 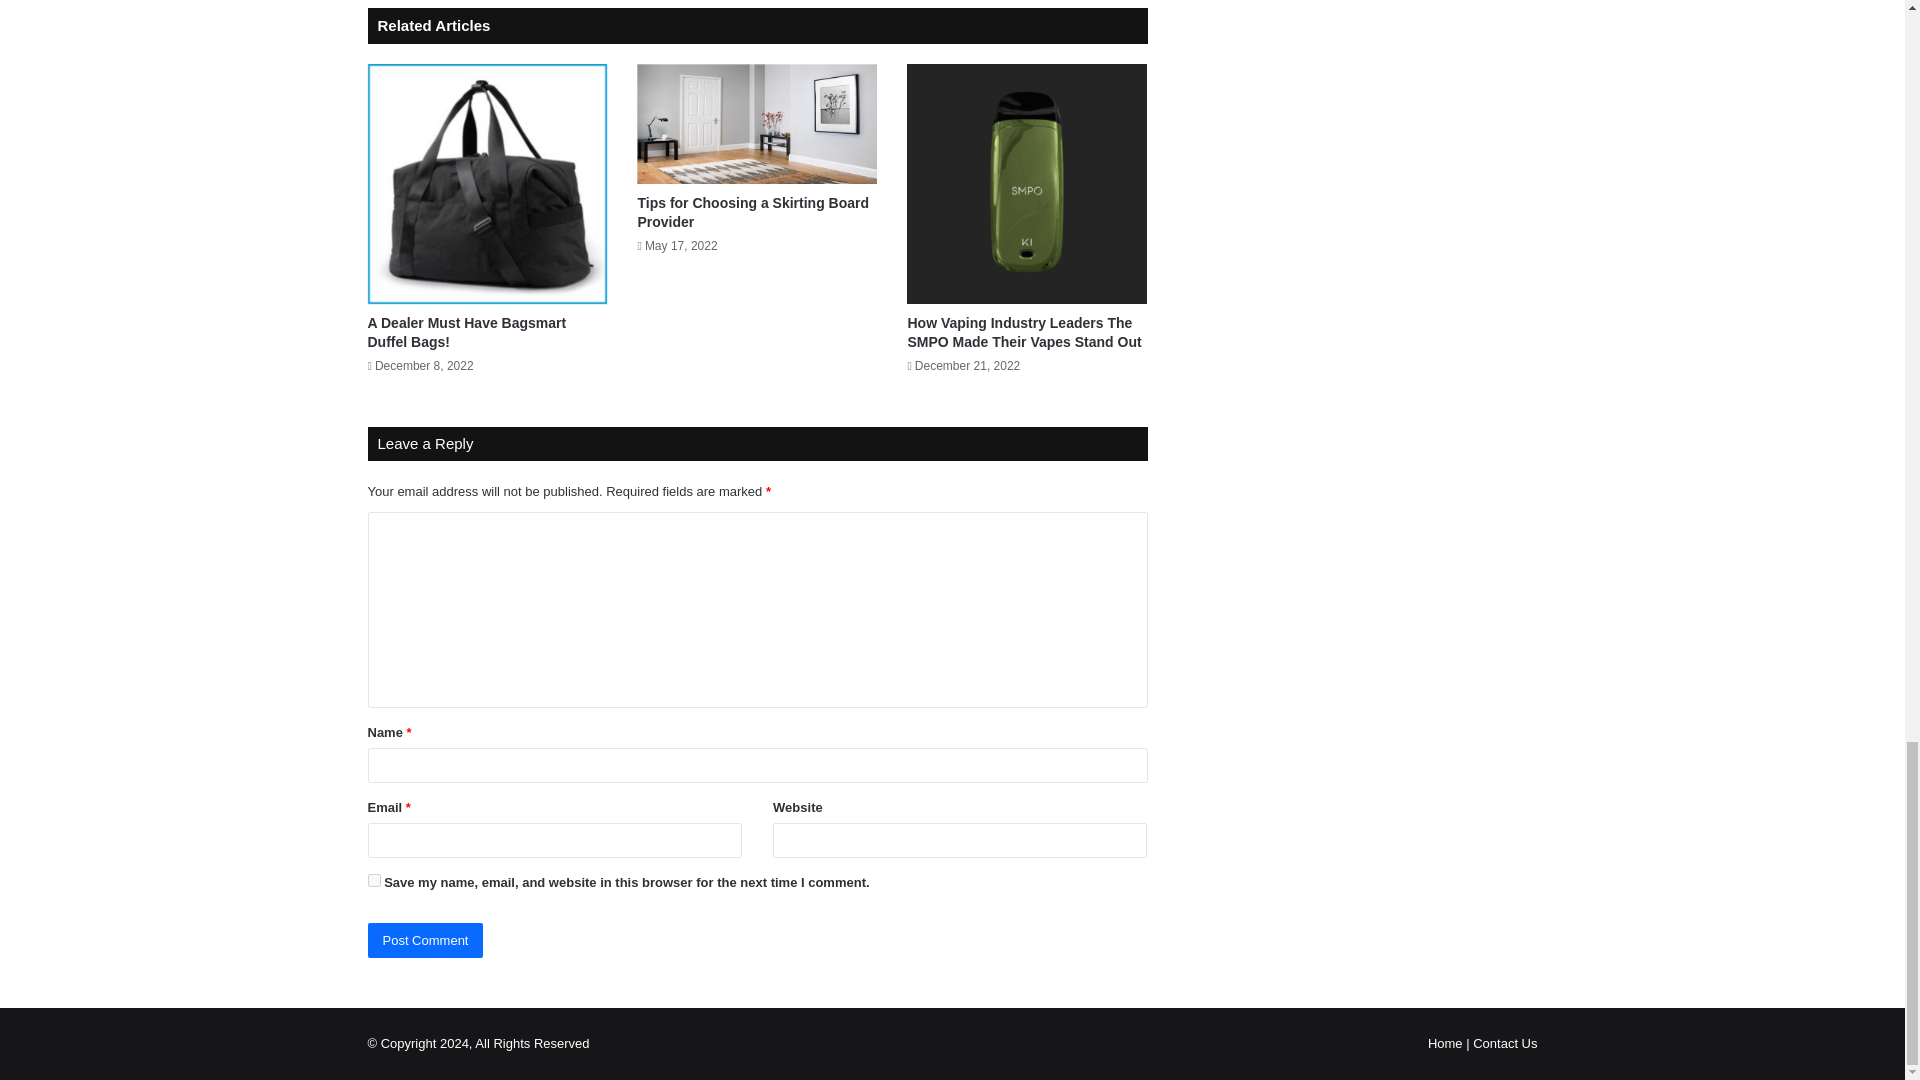 I want to click on Post Comment, so click(x=426, y=940).